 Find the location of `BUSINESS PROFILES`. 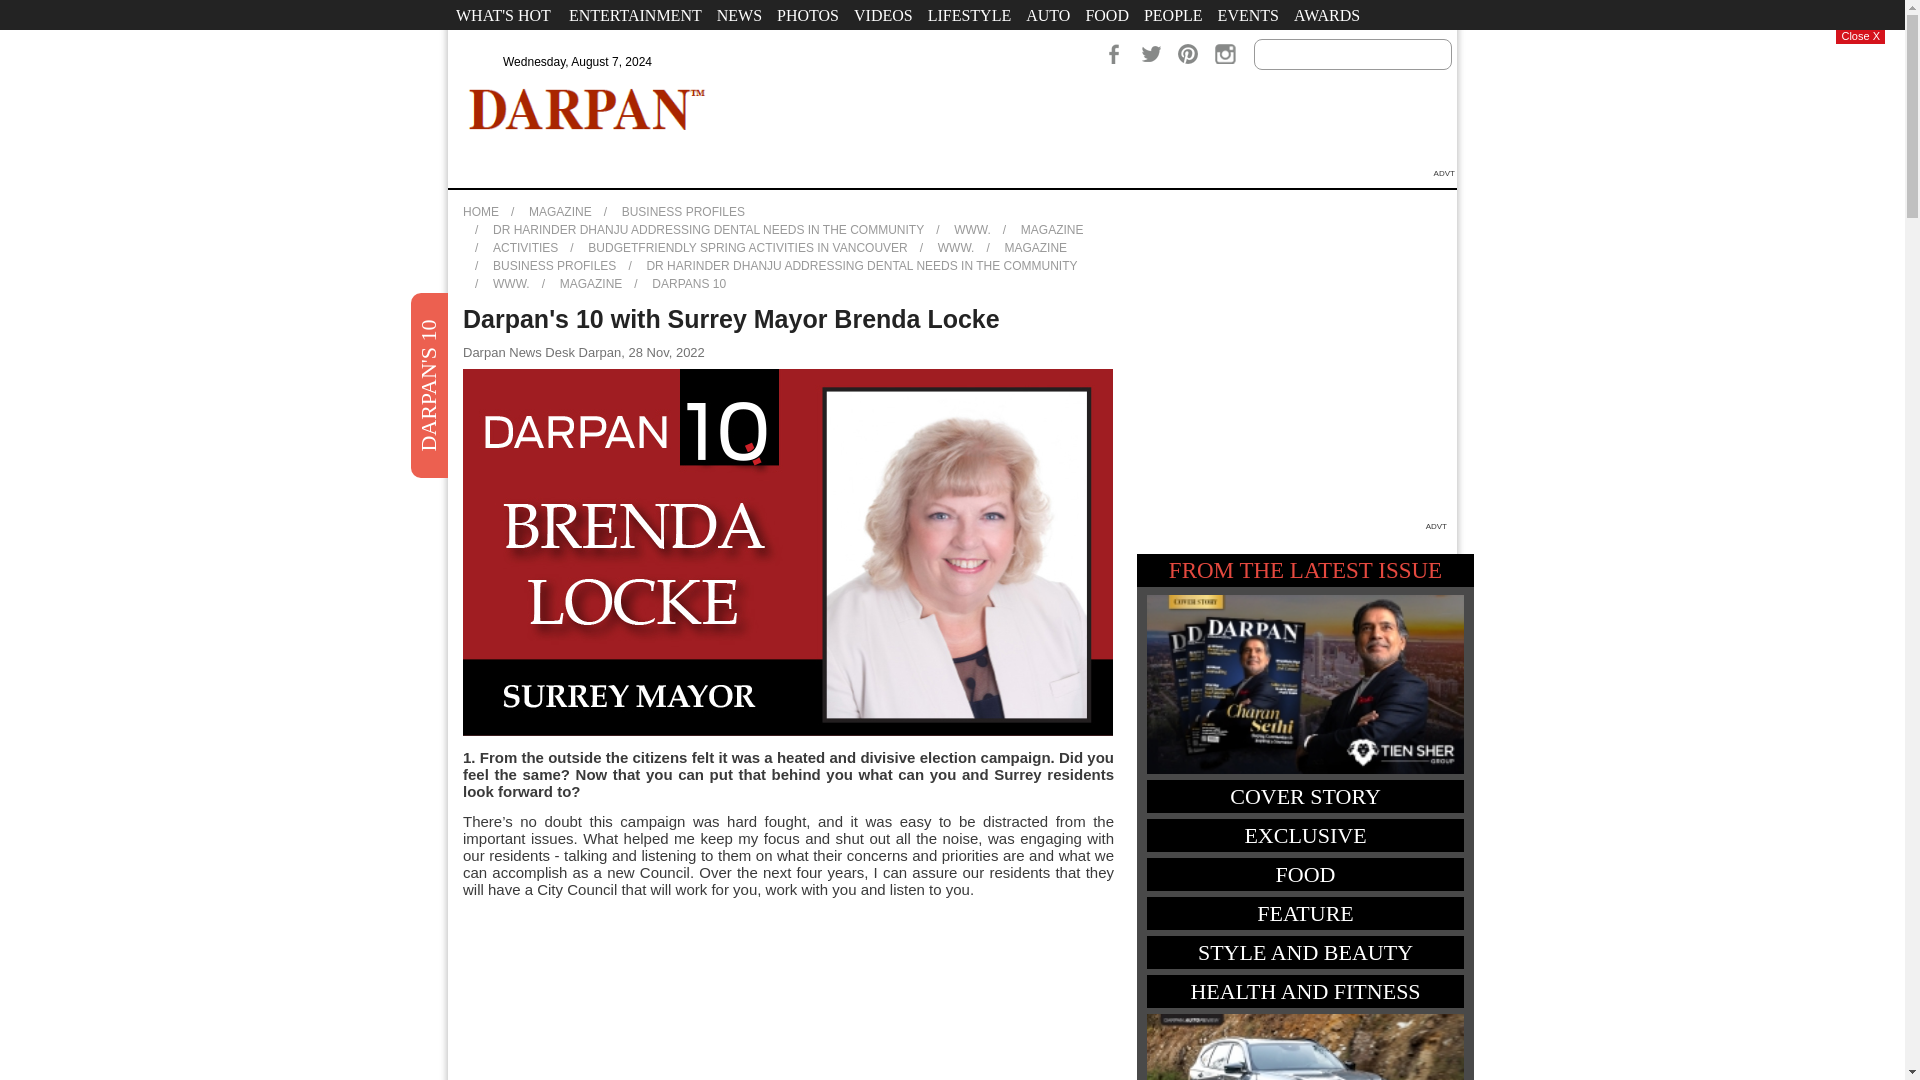

BUSINESS PROFILES is located at coordinates (683, 212).